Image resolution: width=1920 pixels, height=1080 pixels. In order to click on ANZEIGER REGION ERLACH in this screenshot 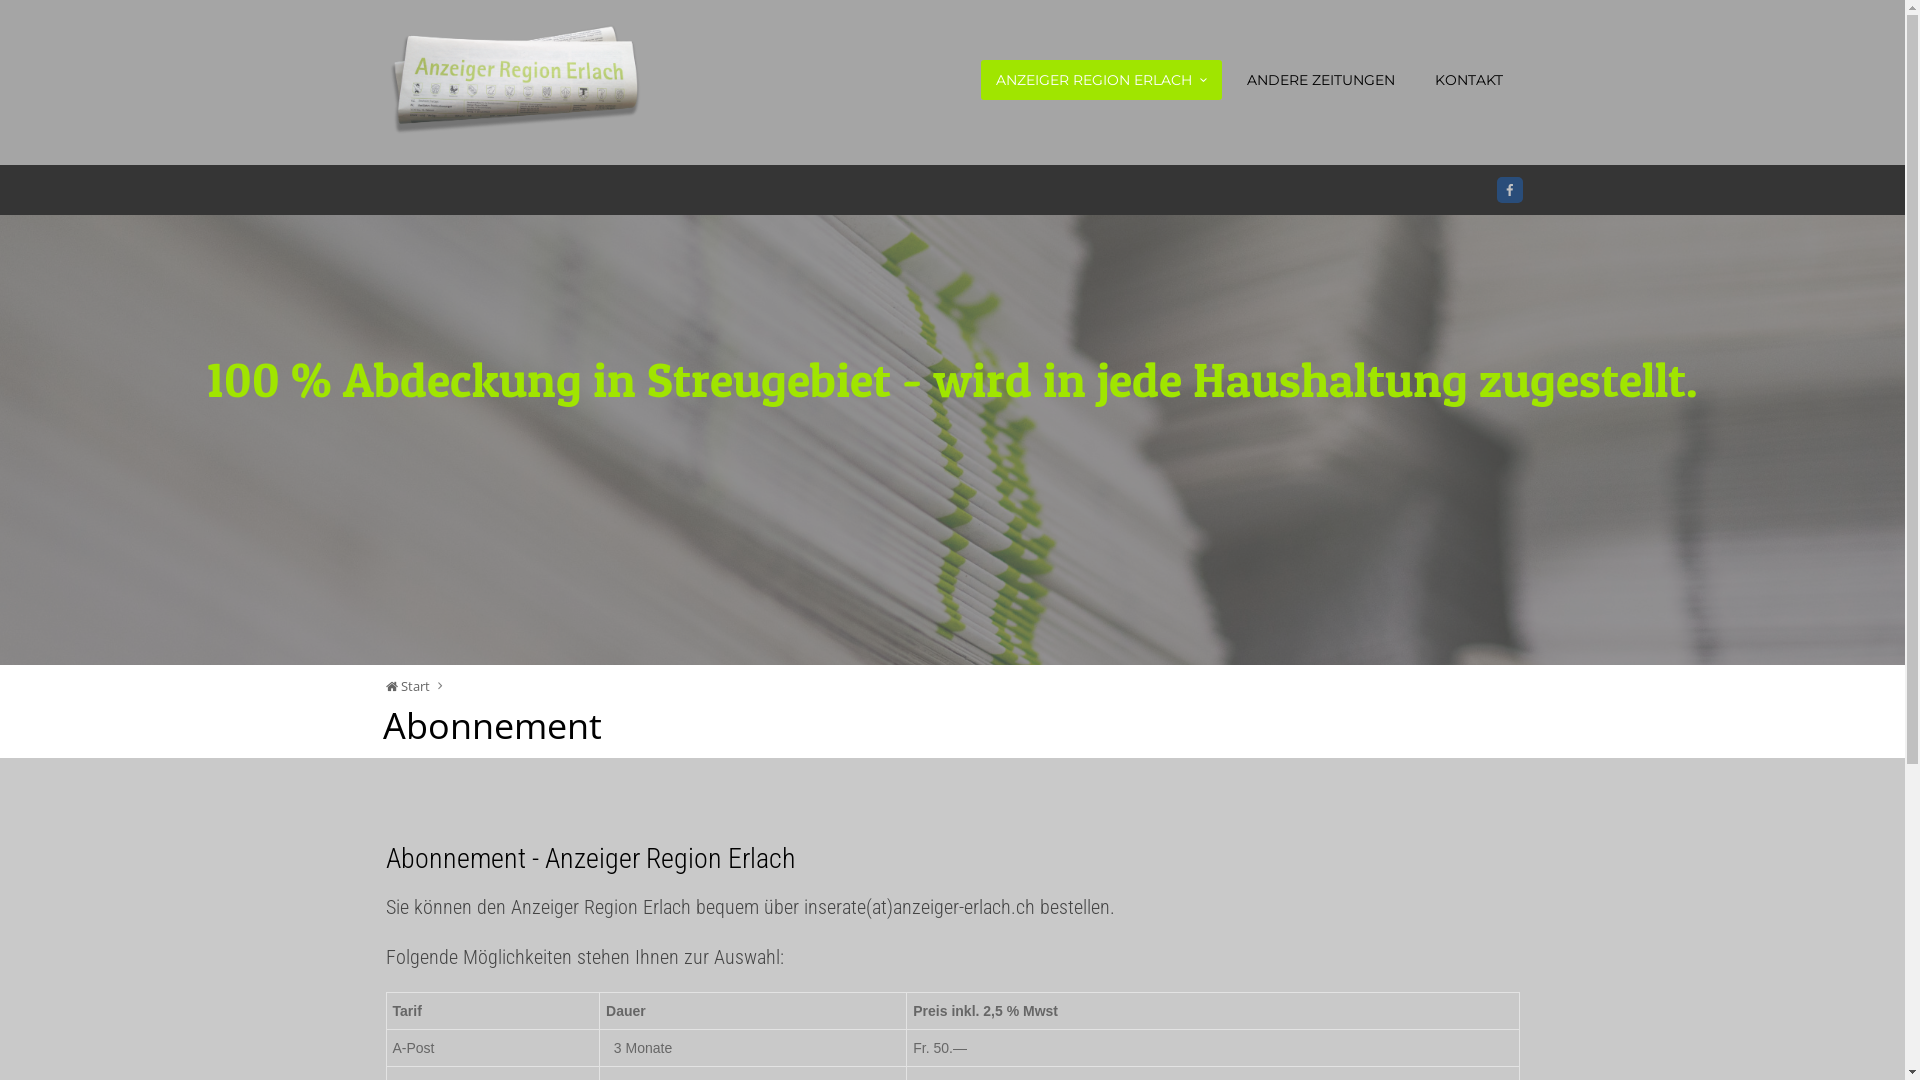, I will do `click(1100, 80)`.